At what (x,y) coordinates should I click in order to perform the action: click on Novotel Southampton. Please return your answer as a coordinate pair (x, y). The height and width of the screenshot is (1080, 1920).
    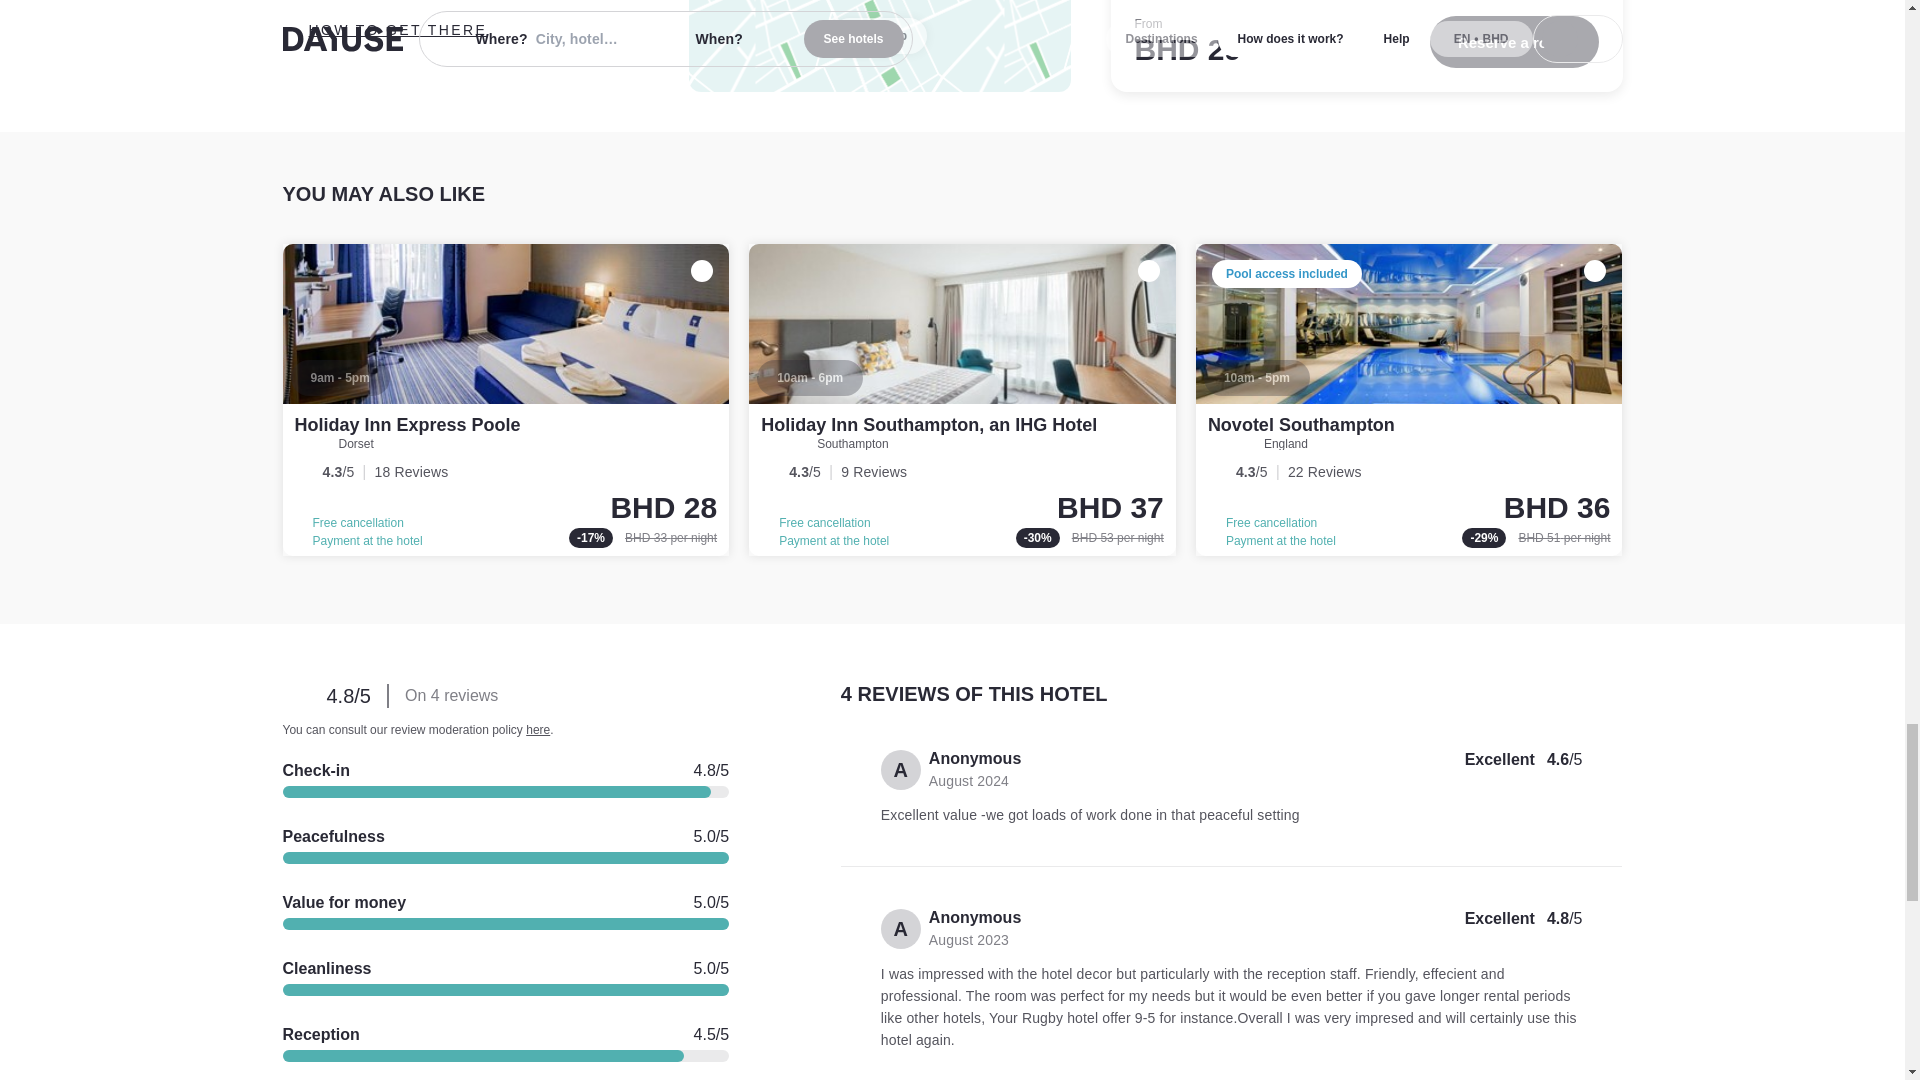
    Looking at the image, I should click on (1409, 400).